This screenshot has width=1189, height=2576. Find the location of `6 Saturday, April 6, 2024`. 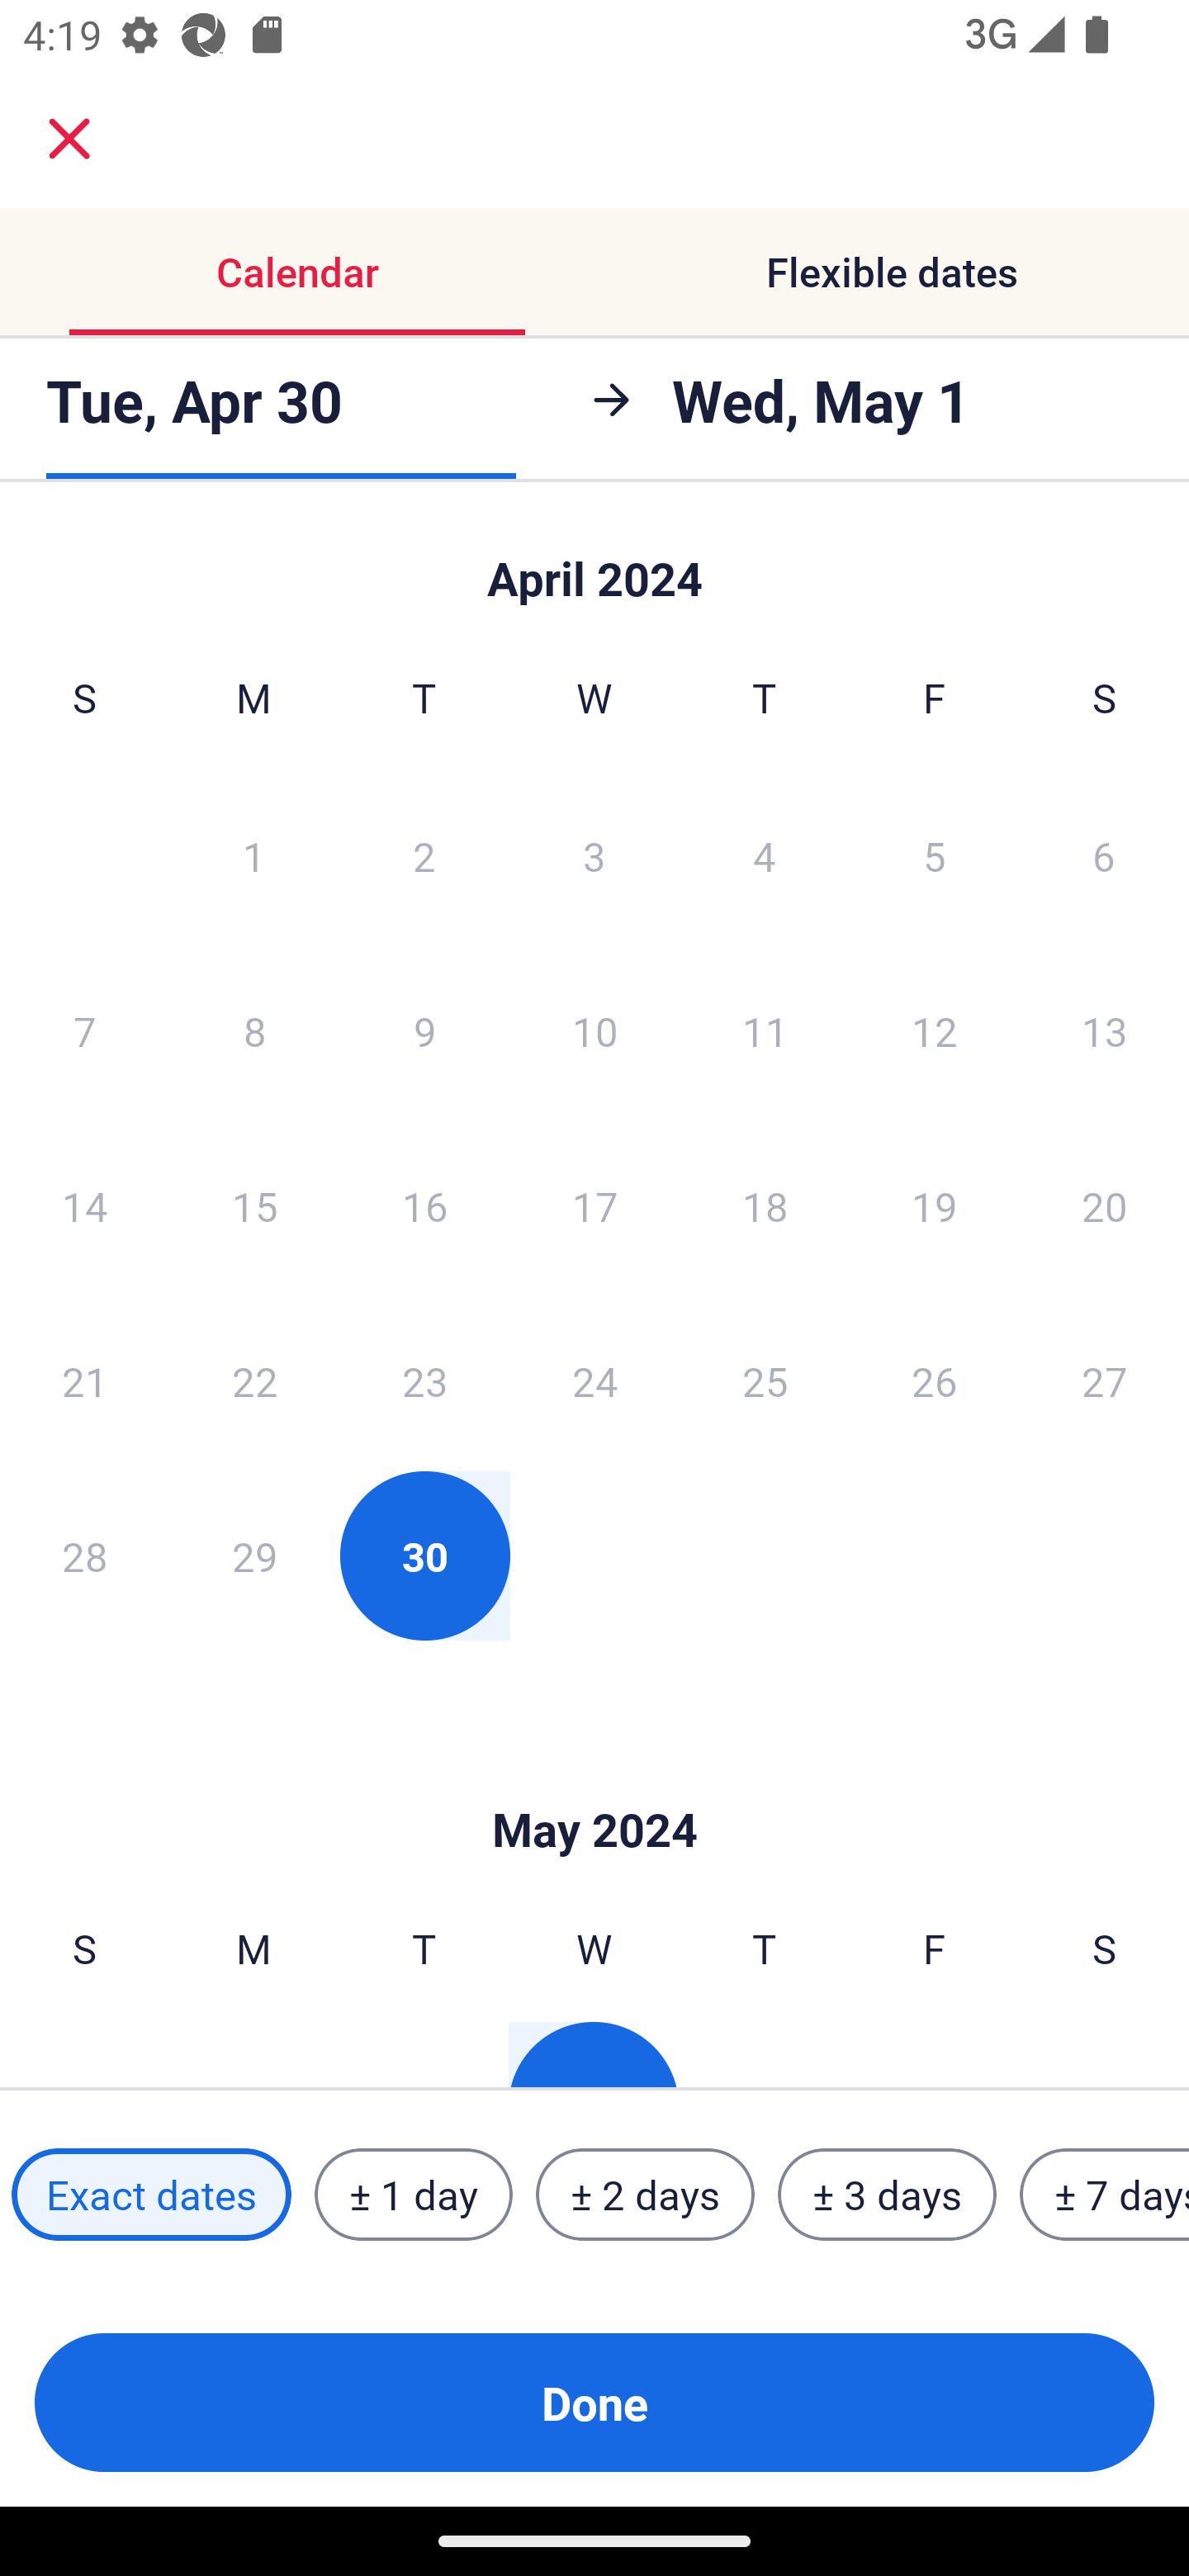

6 Saturday, April 6, 2024 is located at coordinates (1104, 855).